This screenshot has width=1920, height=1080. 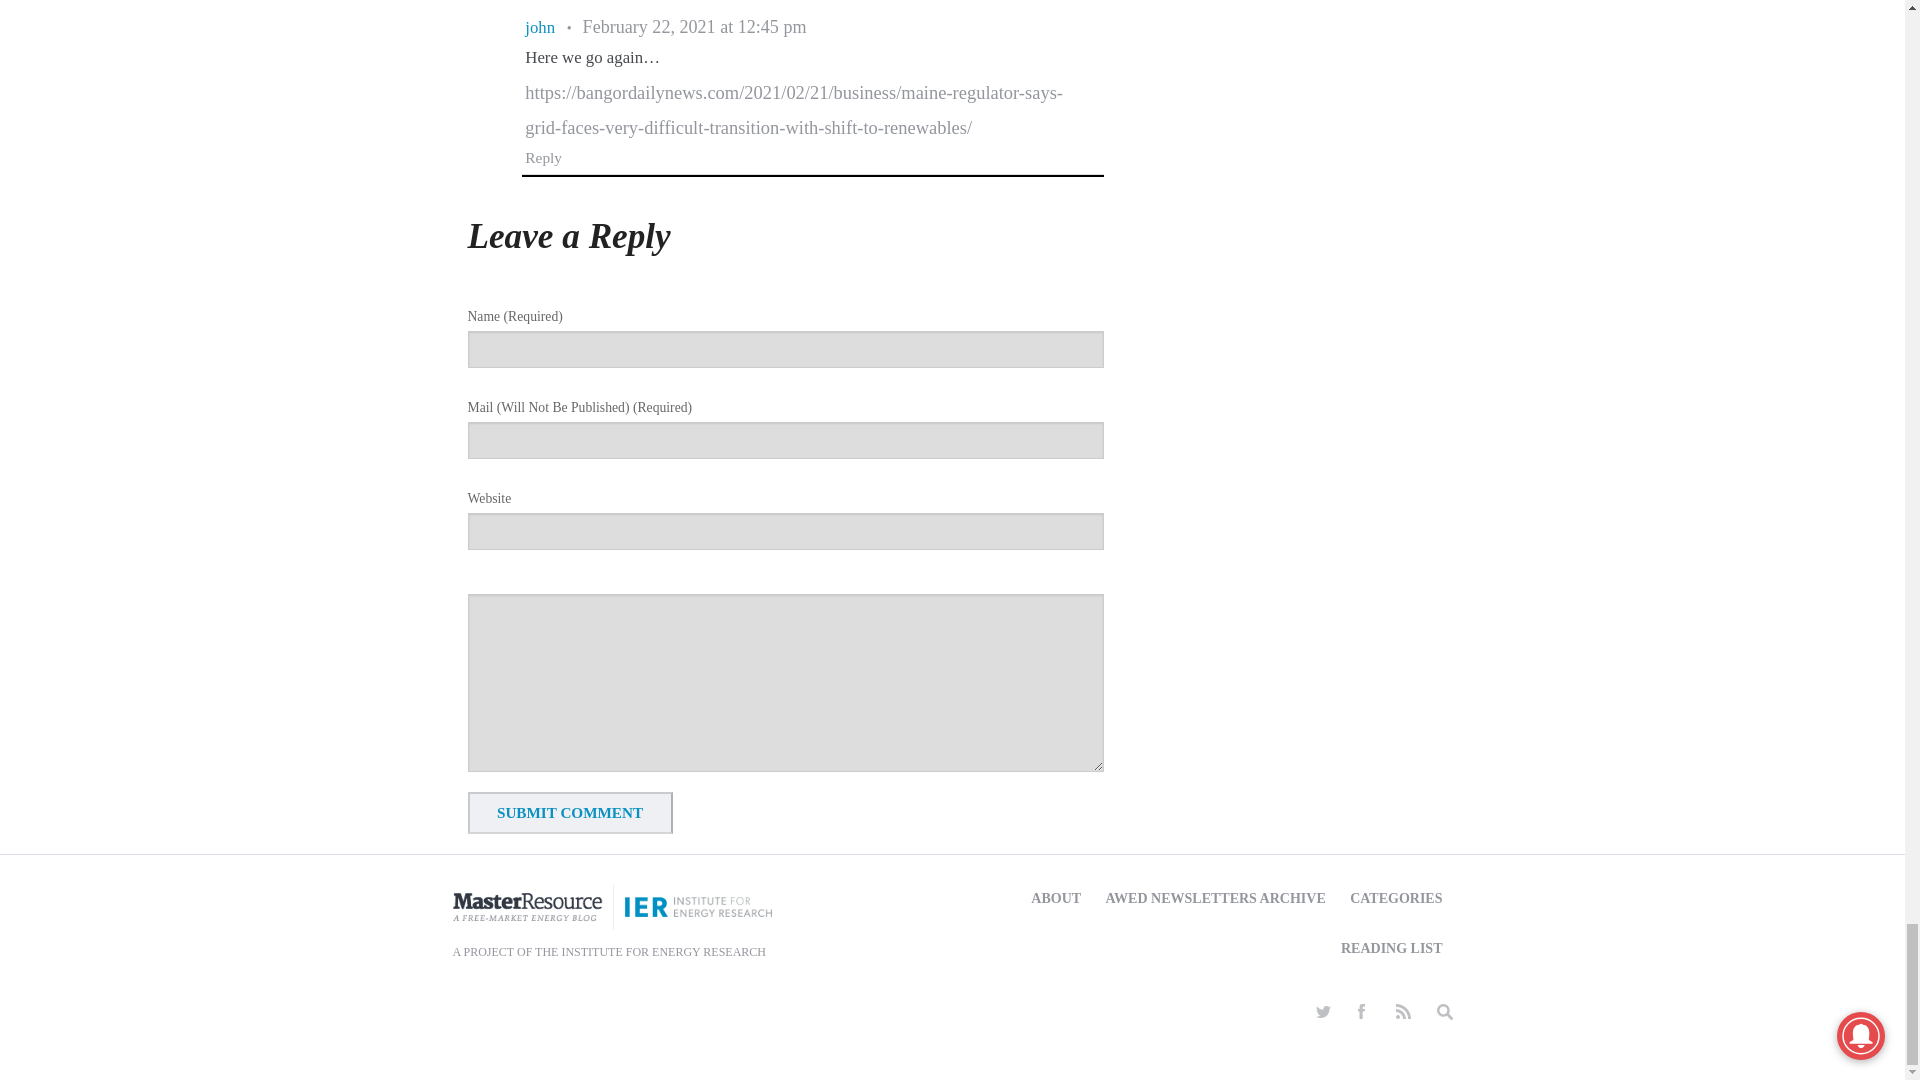 I want to click on February 22, 2021 at 12:45 pm, so click(x=694, y=27).